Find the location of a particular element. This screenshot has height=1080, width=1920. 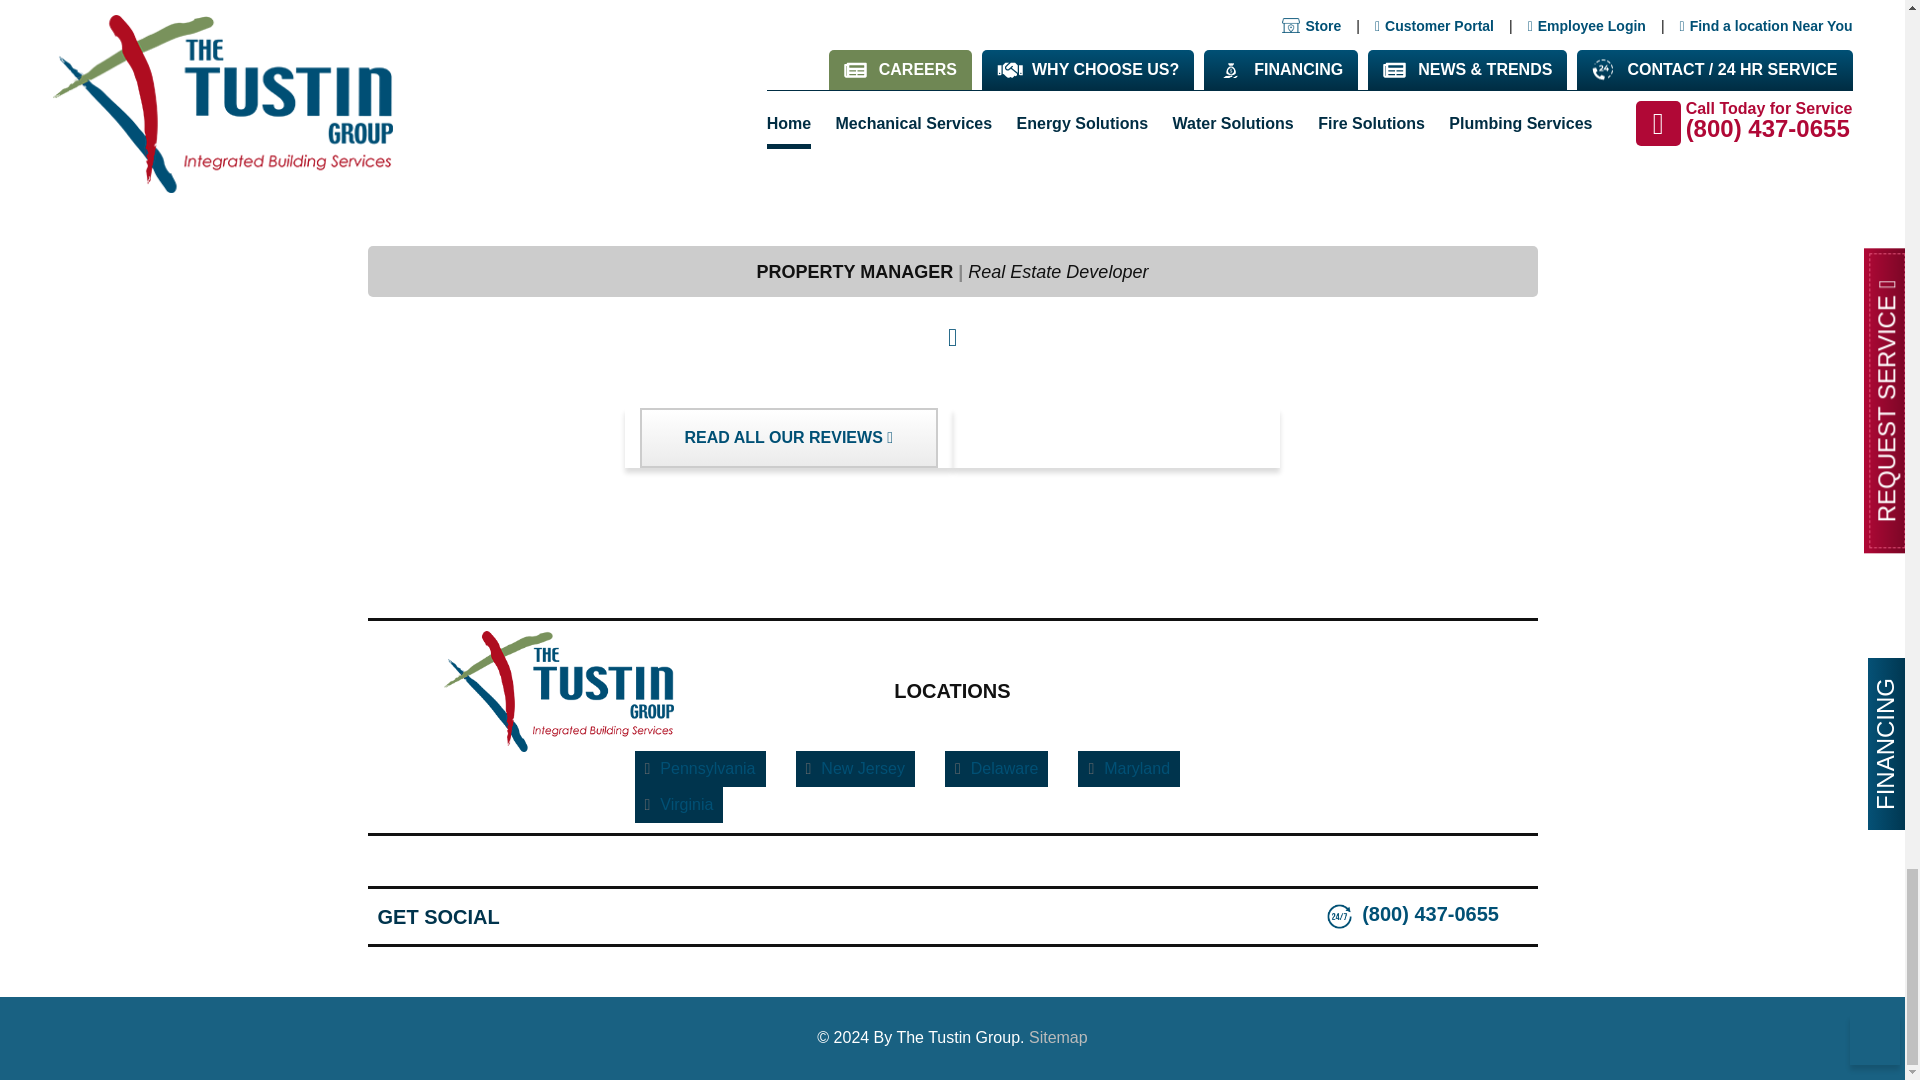

Twitter is located at coordinates (641, 916).